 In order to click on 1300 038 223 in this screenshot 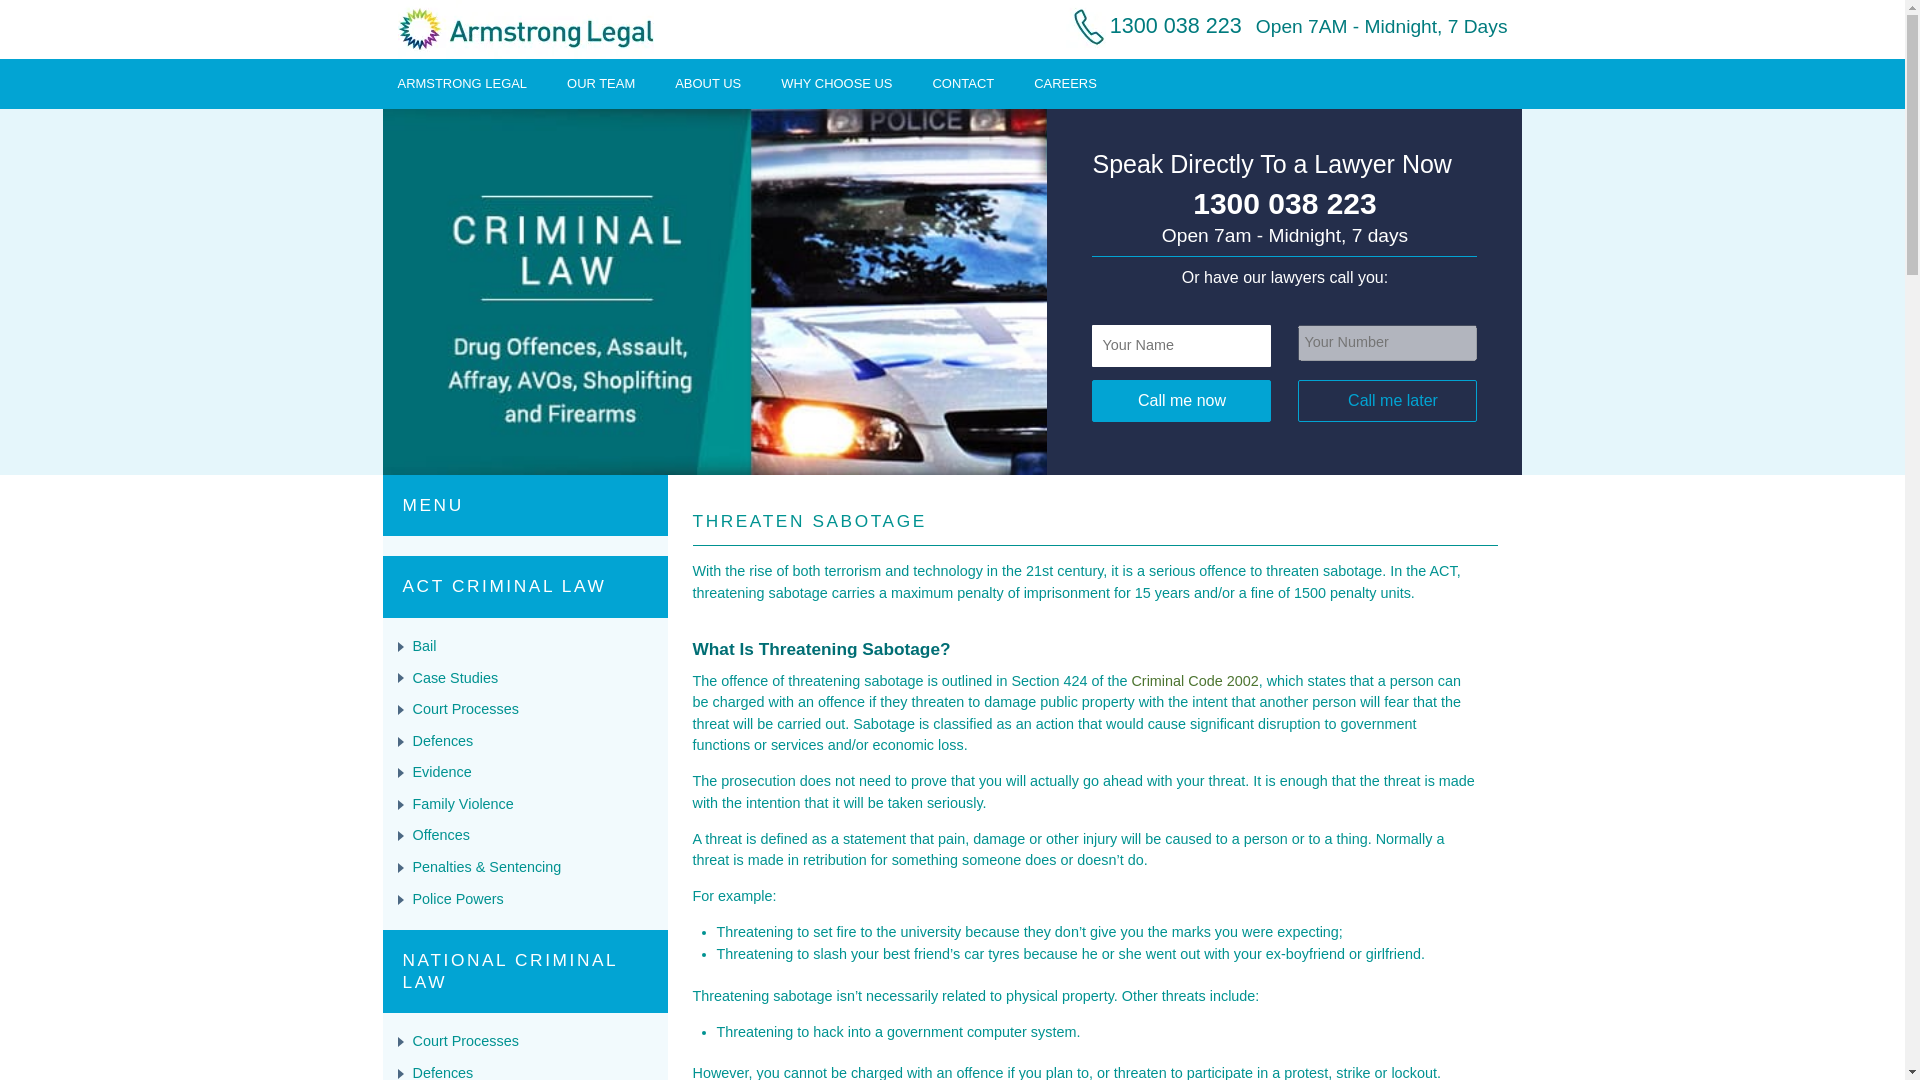, I will do `click(1284, 204)`.